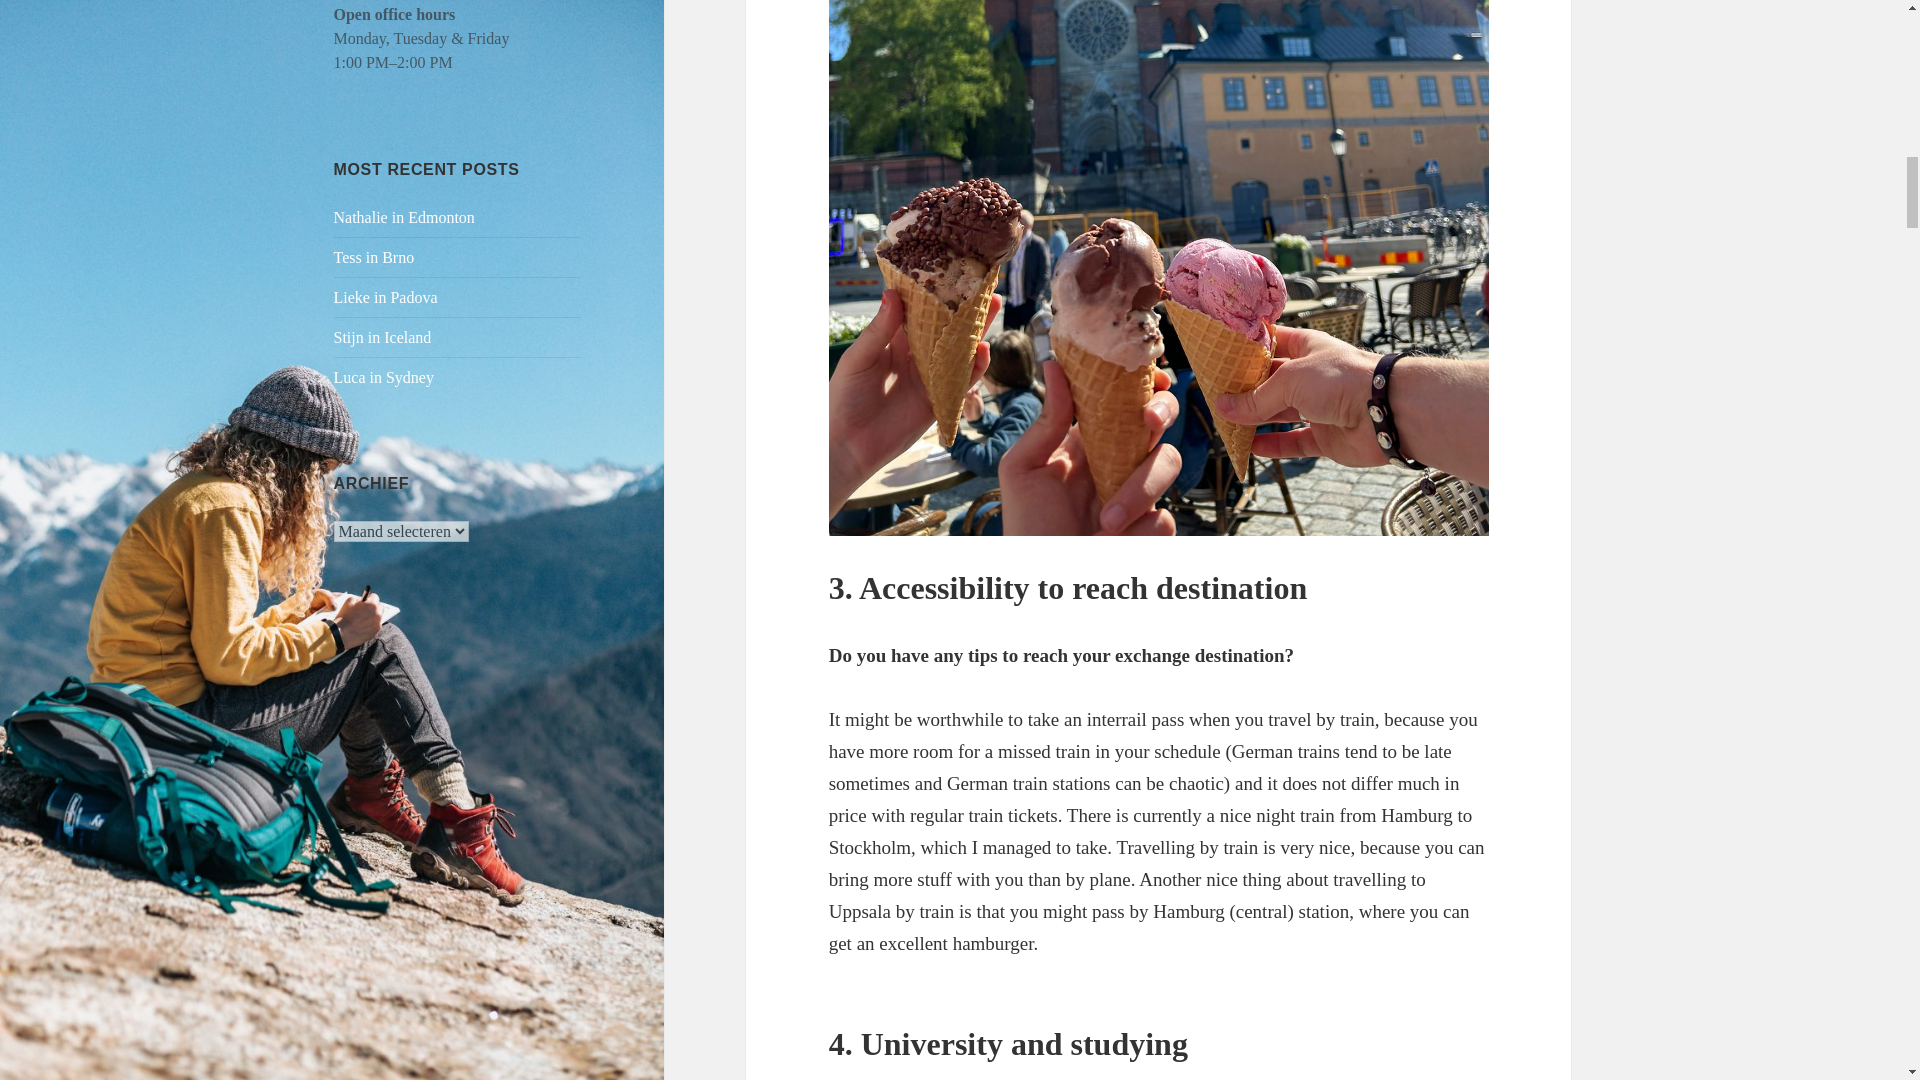 The height and width of the screenshot is (1080, 1920). Describe the element at coordinates (404, 217) in the screenshot. I see `Nathalie in Edmonton` at that location.